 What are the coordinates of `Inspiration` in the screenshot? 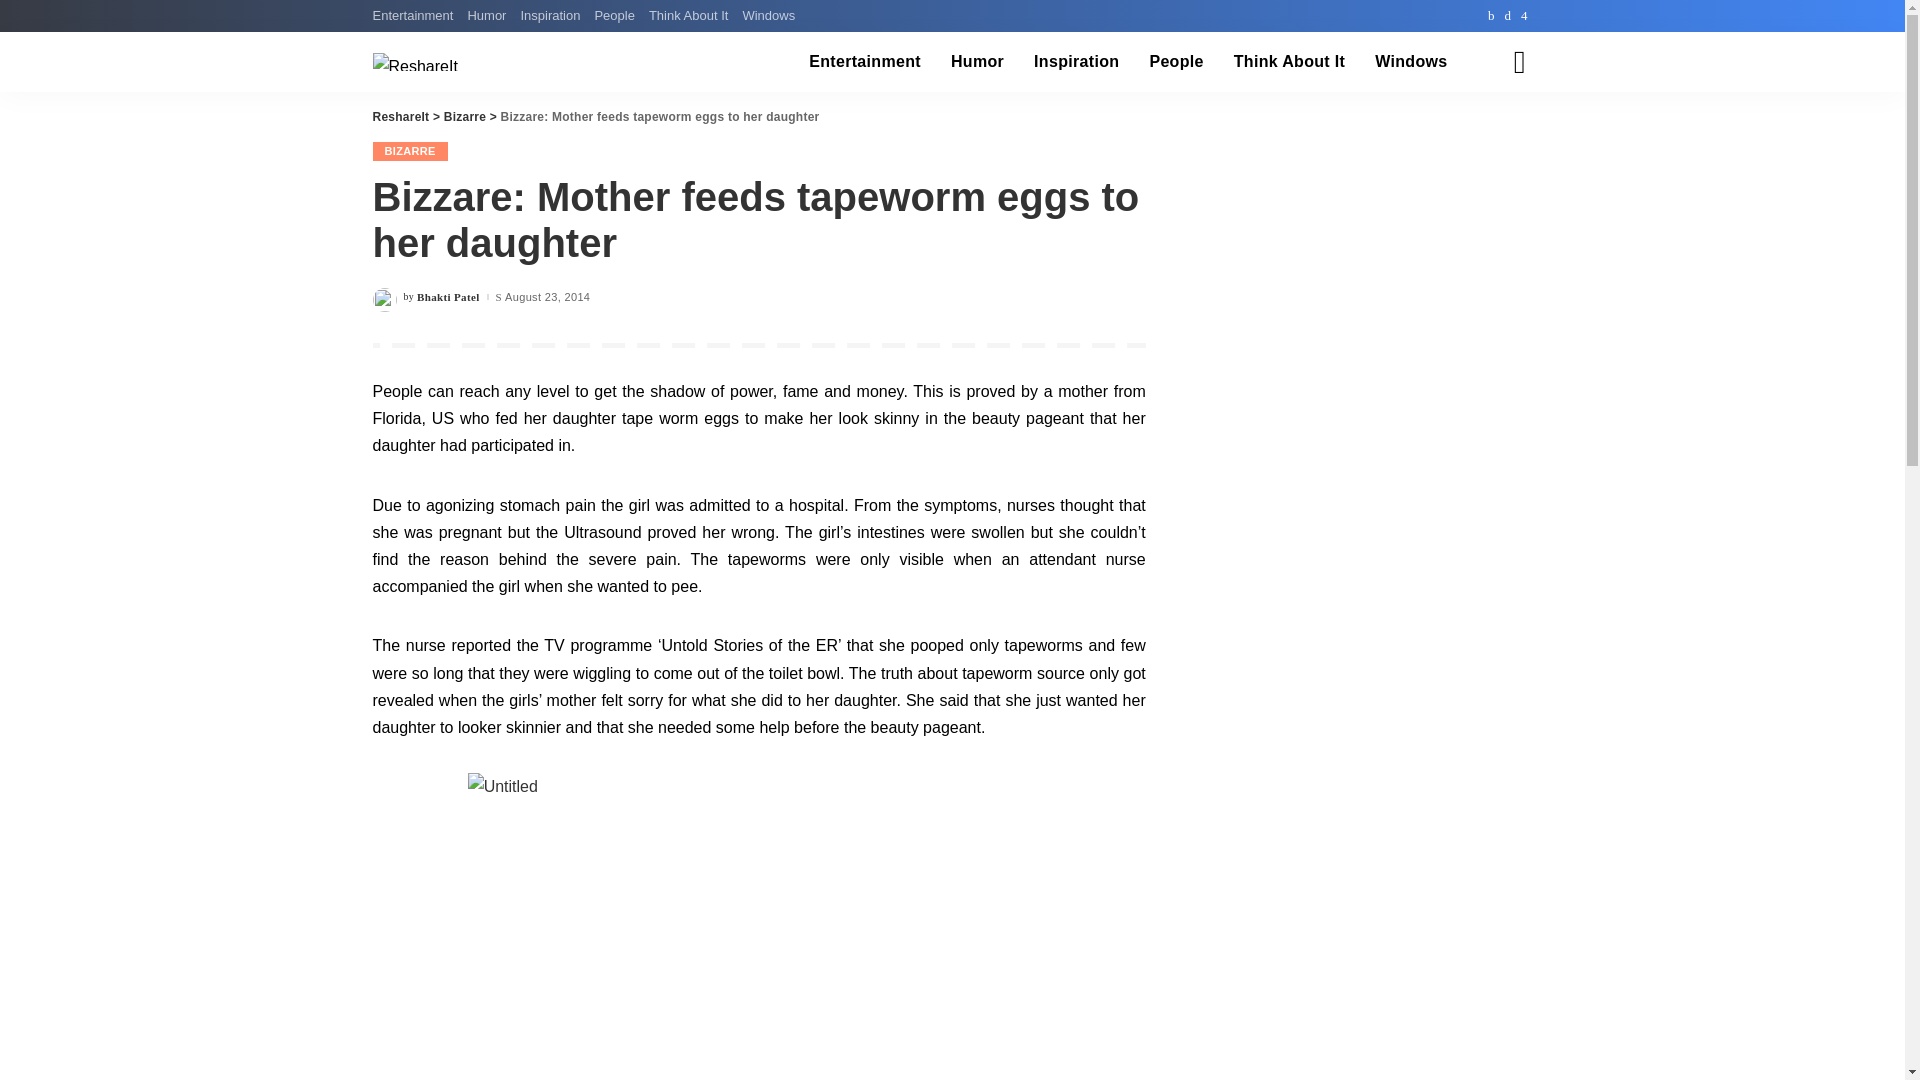 It's located at (1076, 62).